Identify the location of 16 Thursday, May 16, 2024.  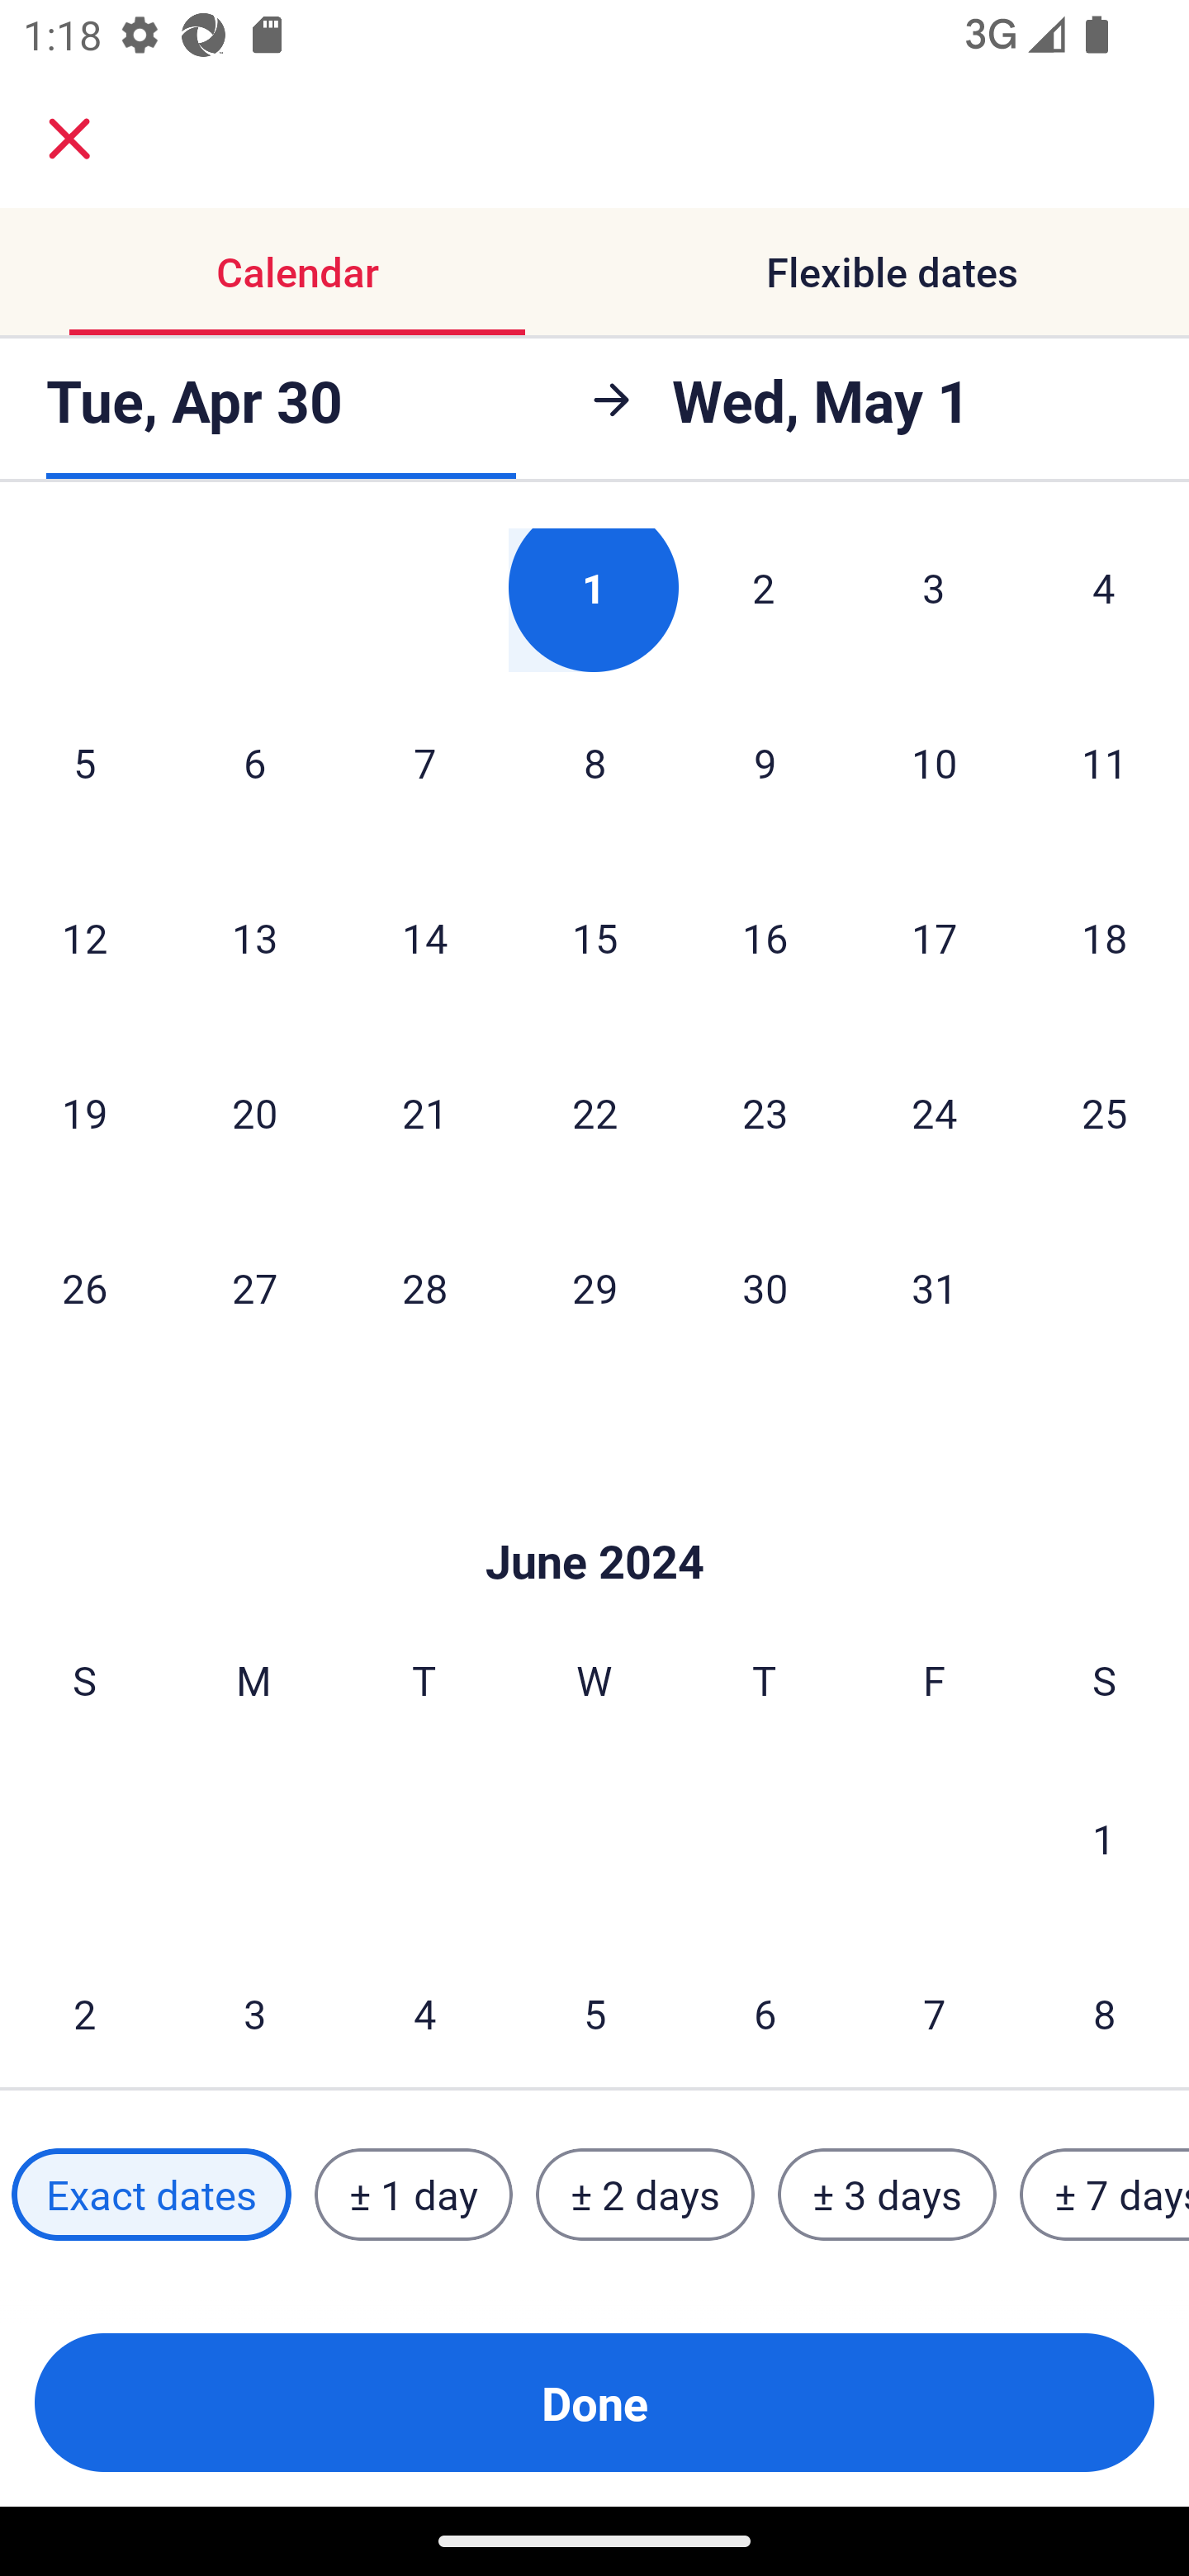
(765, 937).